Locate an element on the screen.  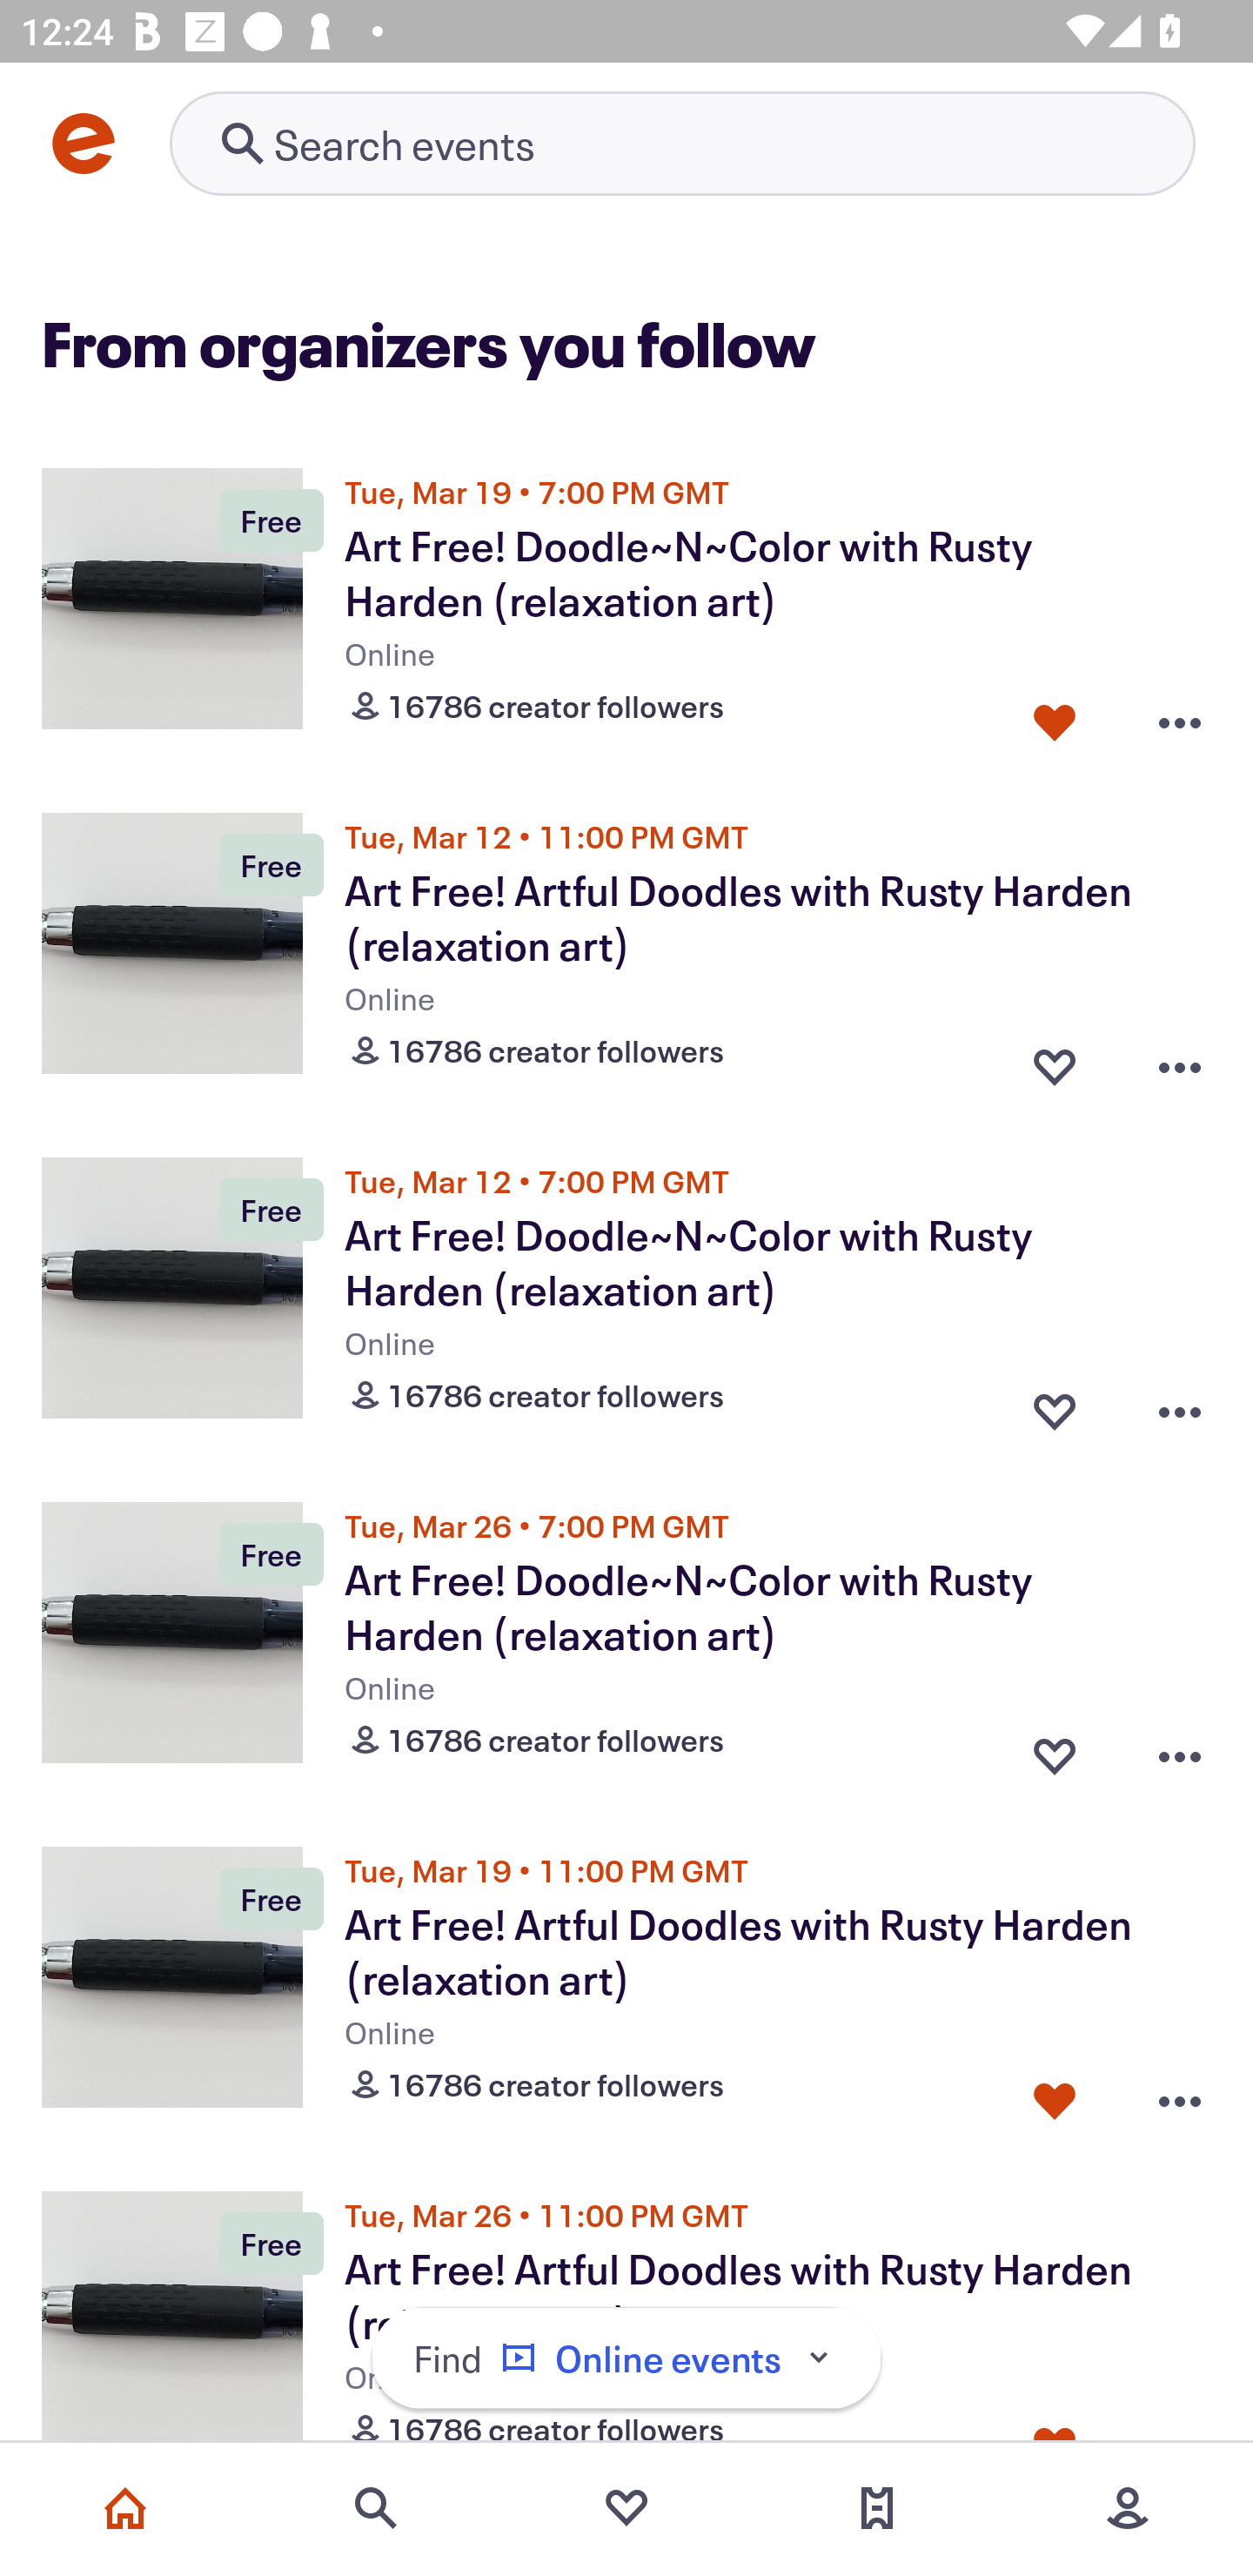
Favorites is located at coordinates (626, 2508).